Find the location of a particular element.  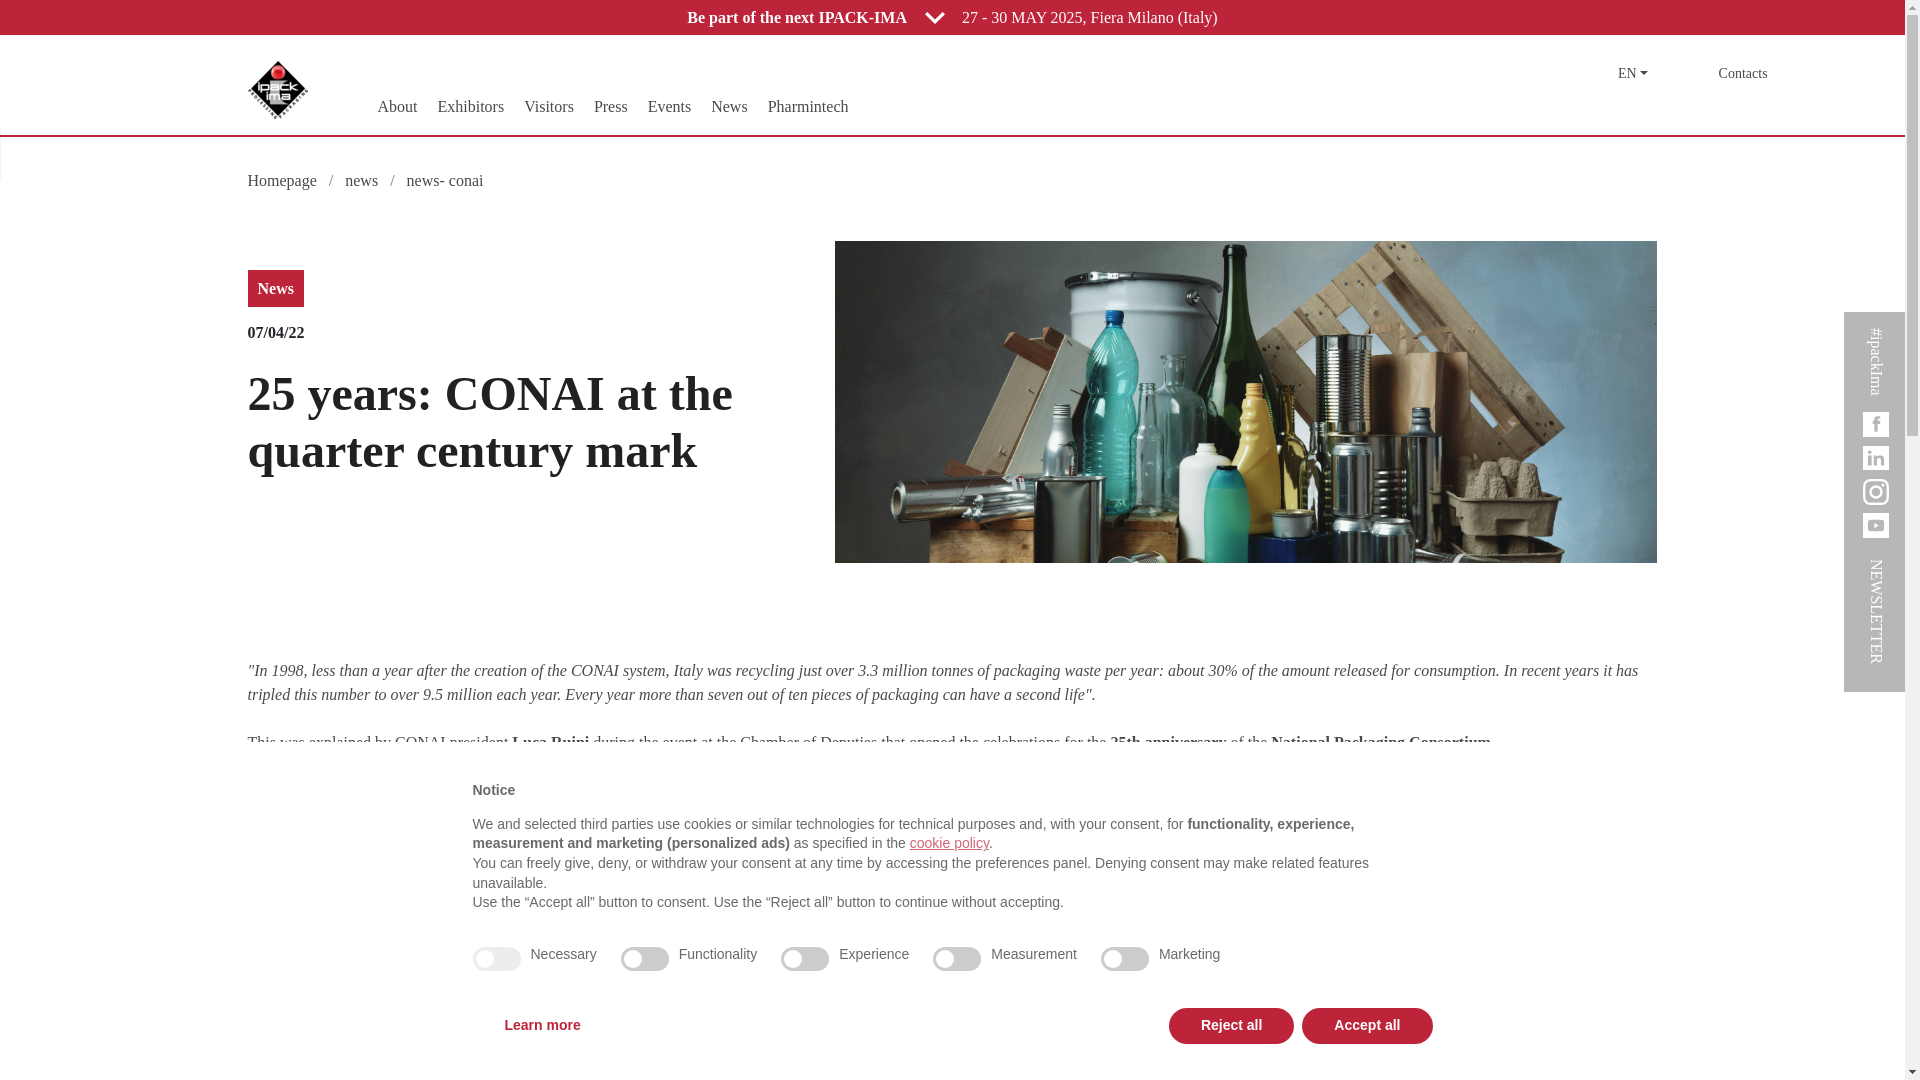

Visitors is located at coordinates (548, 106).